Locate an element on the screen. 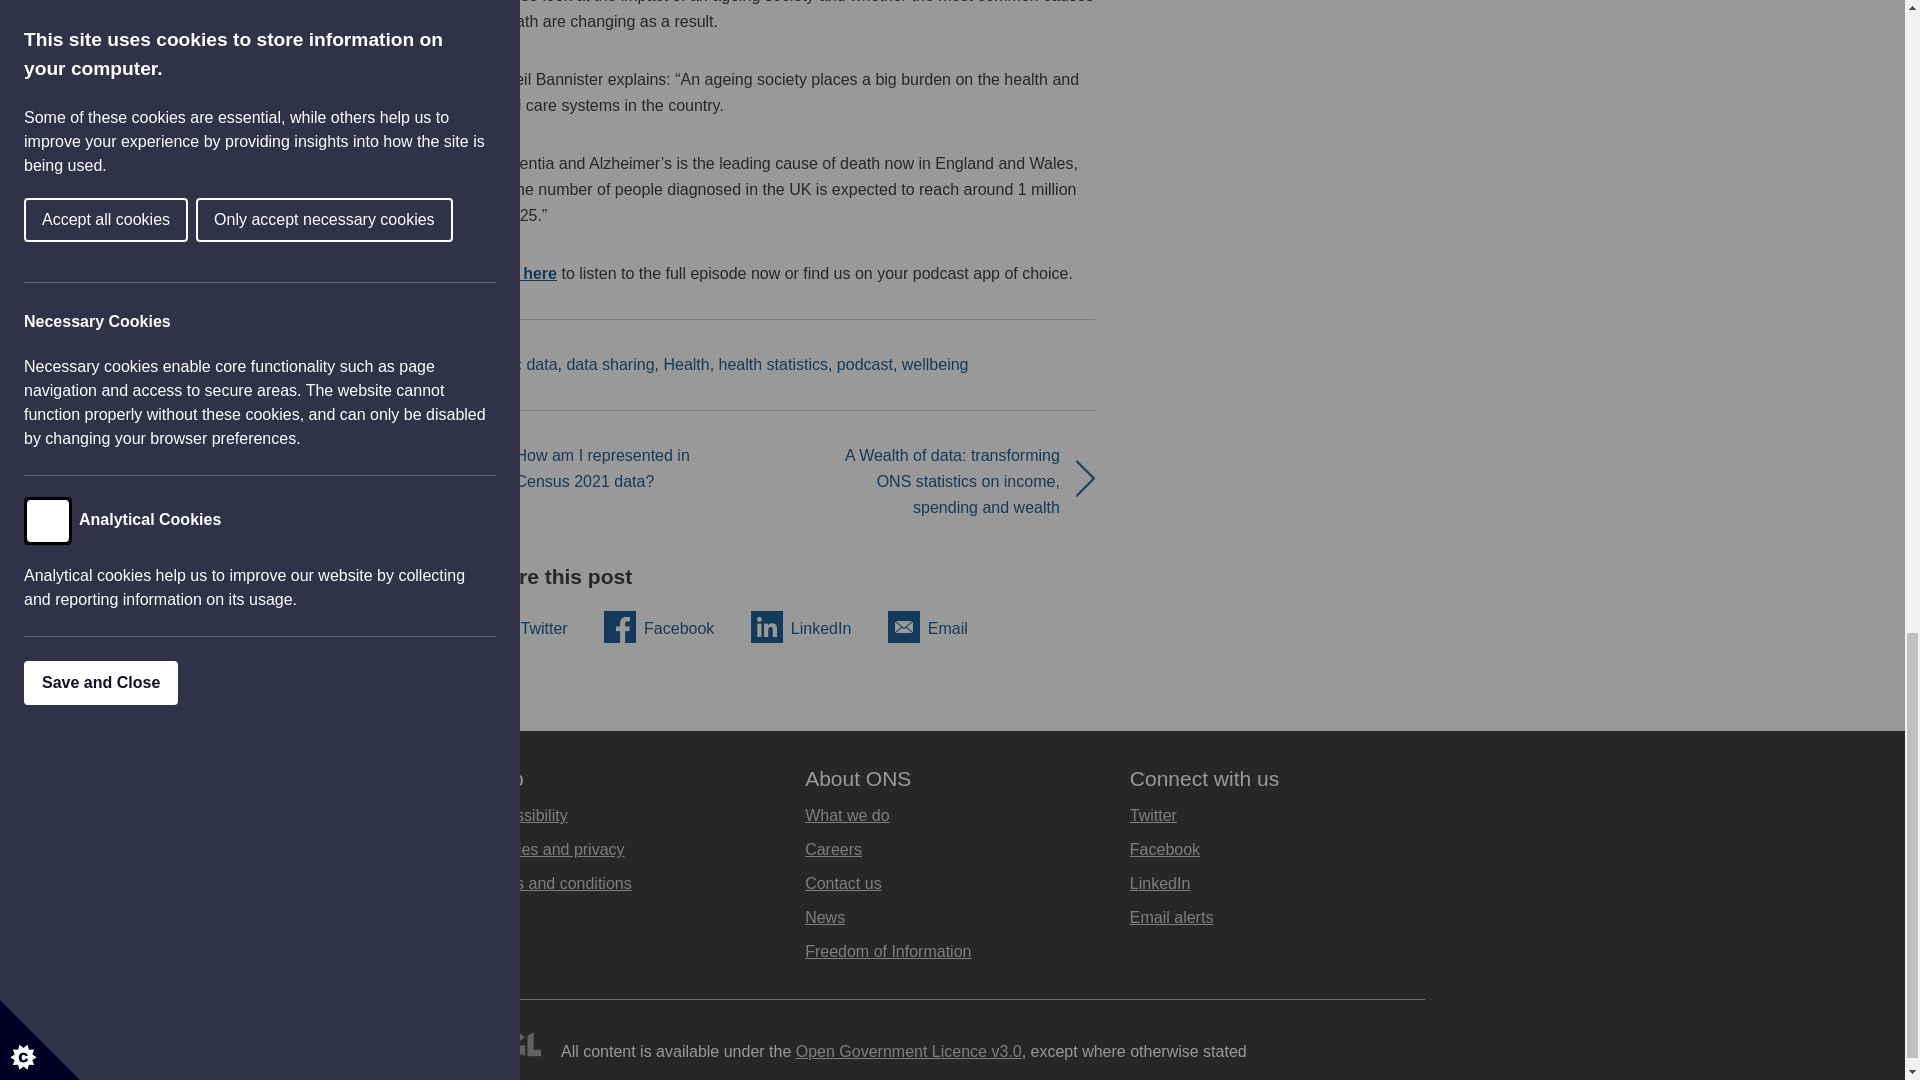 This screenshot has width=1920, height=1080. wellbeing is located at coordinates (936, 364).